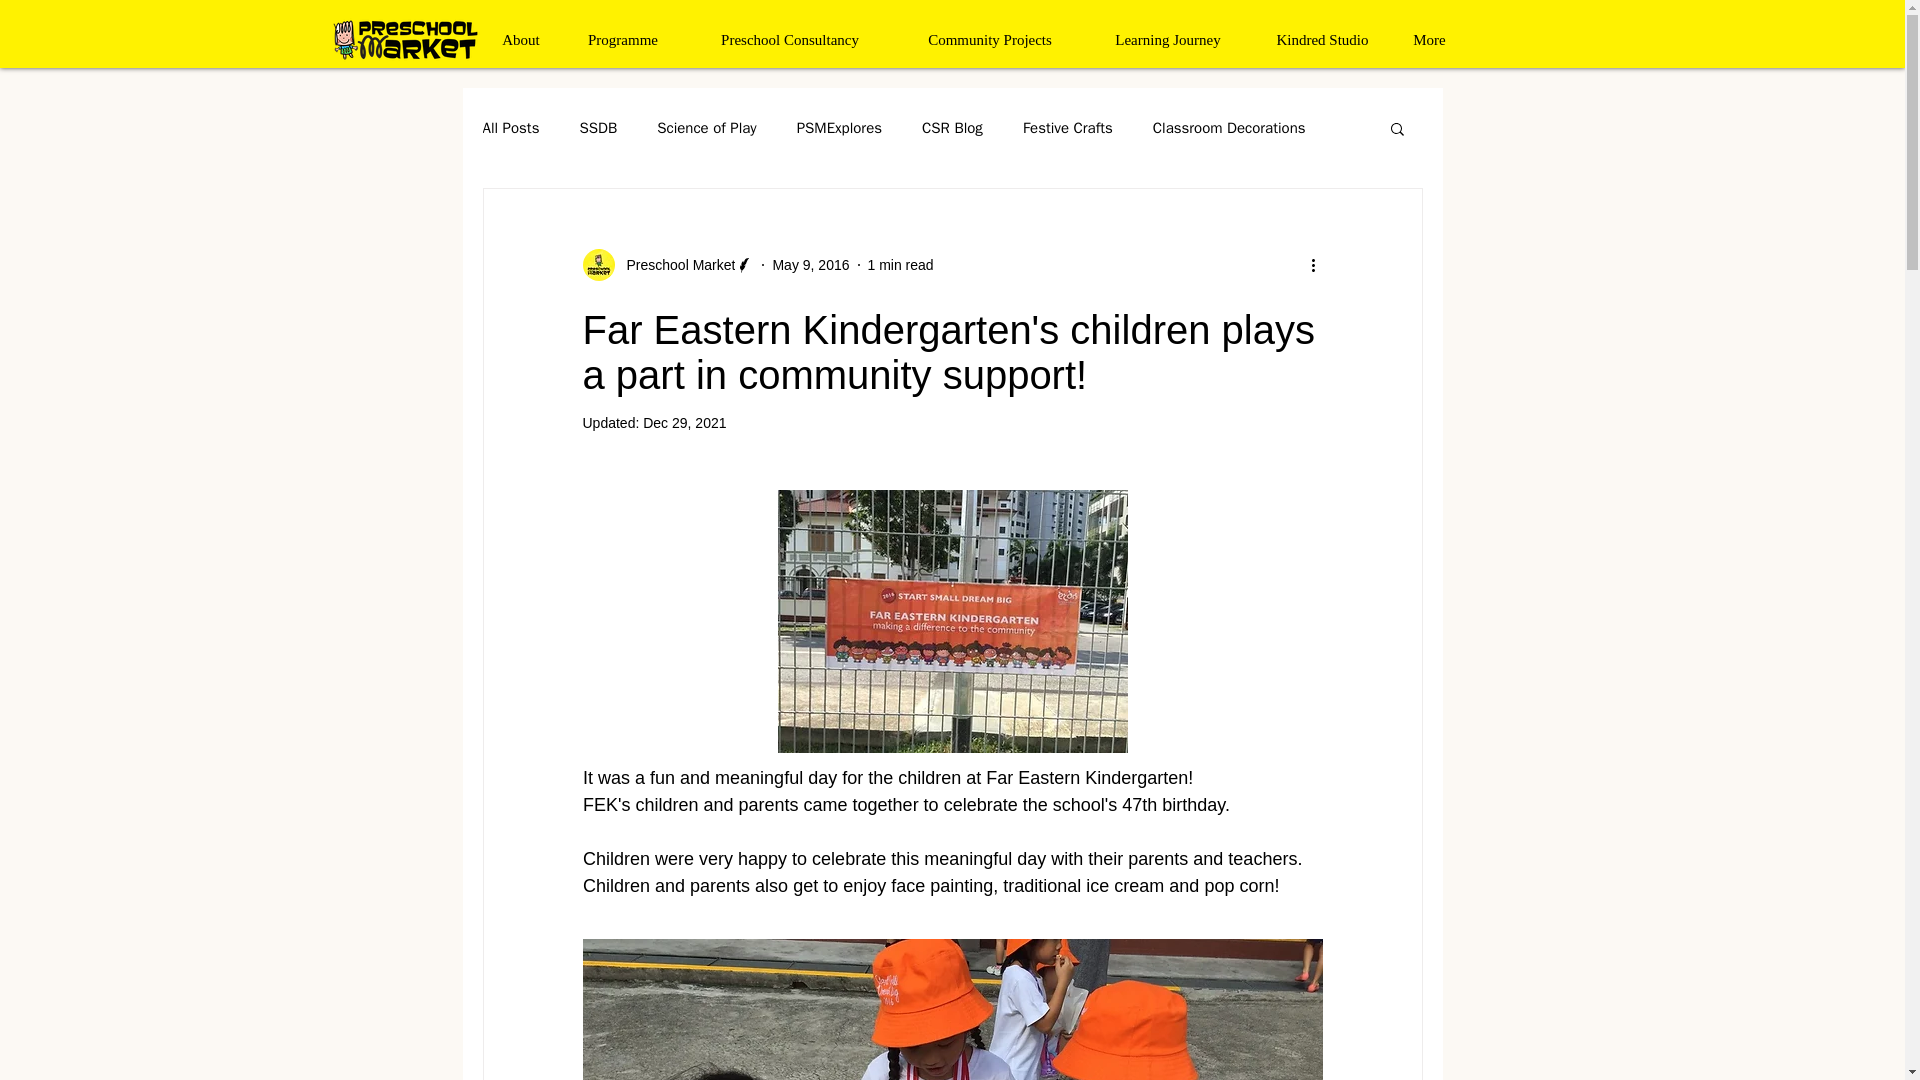 Image resolution: width=1920 pixels, height=1080 pixels. What do you see at coordinates (706, 127) in the screenshot?
I see `Science of Play` at bounding box center [706, 127].